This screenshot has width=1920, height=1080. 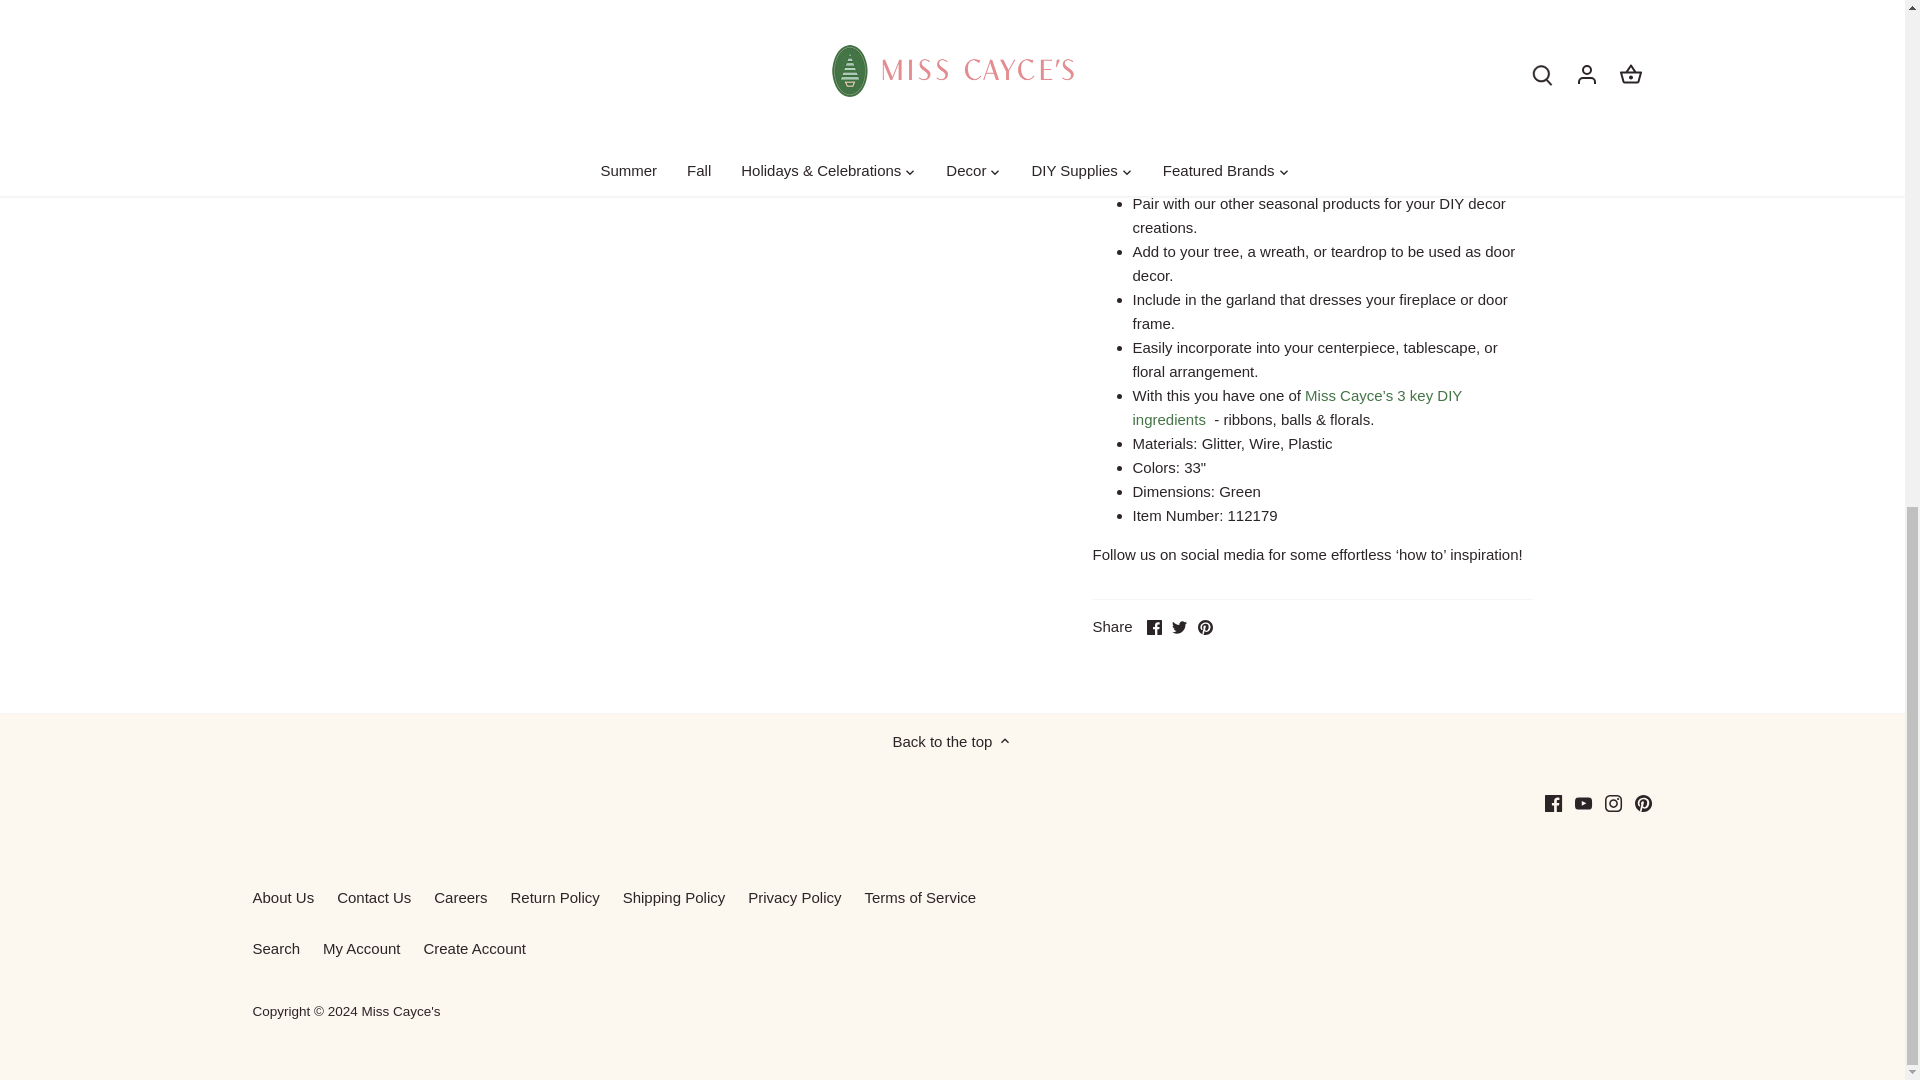 I want to click on Facebook, so click(x=1554, y=803).